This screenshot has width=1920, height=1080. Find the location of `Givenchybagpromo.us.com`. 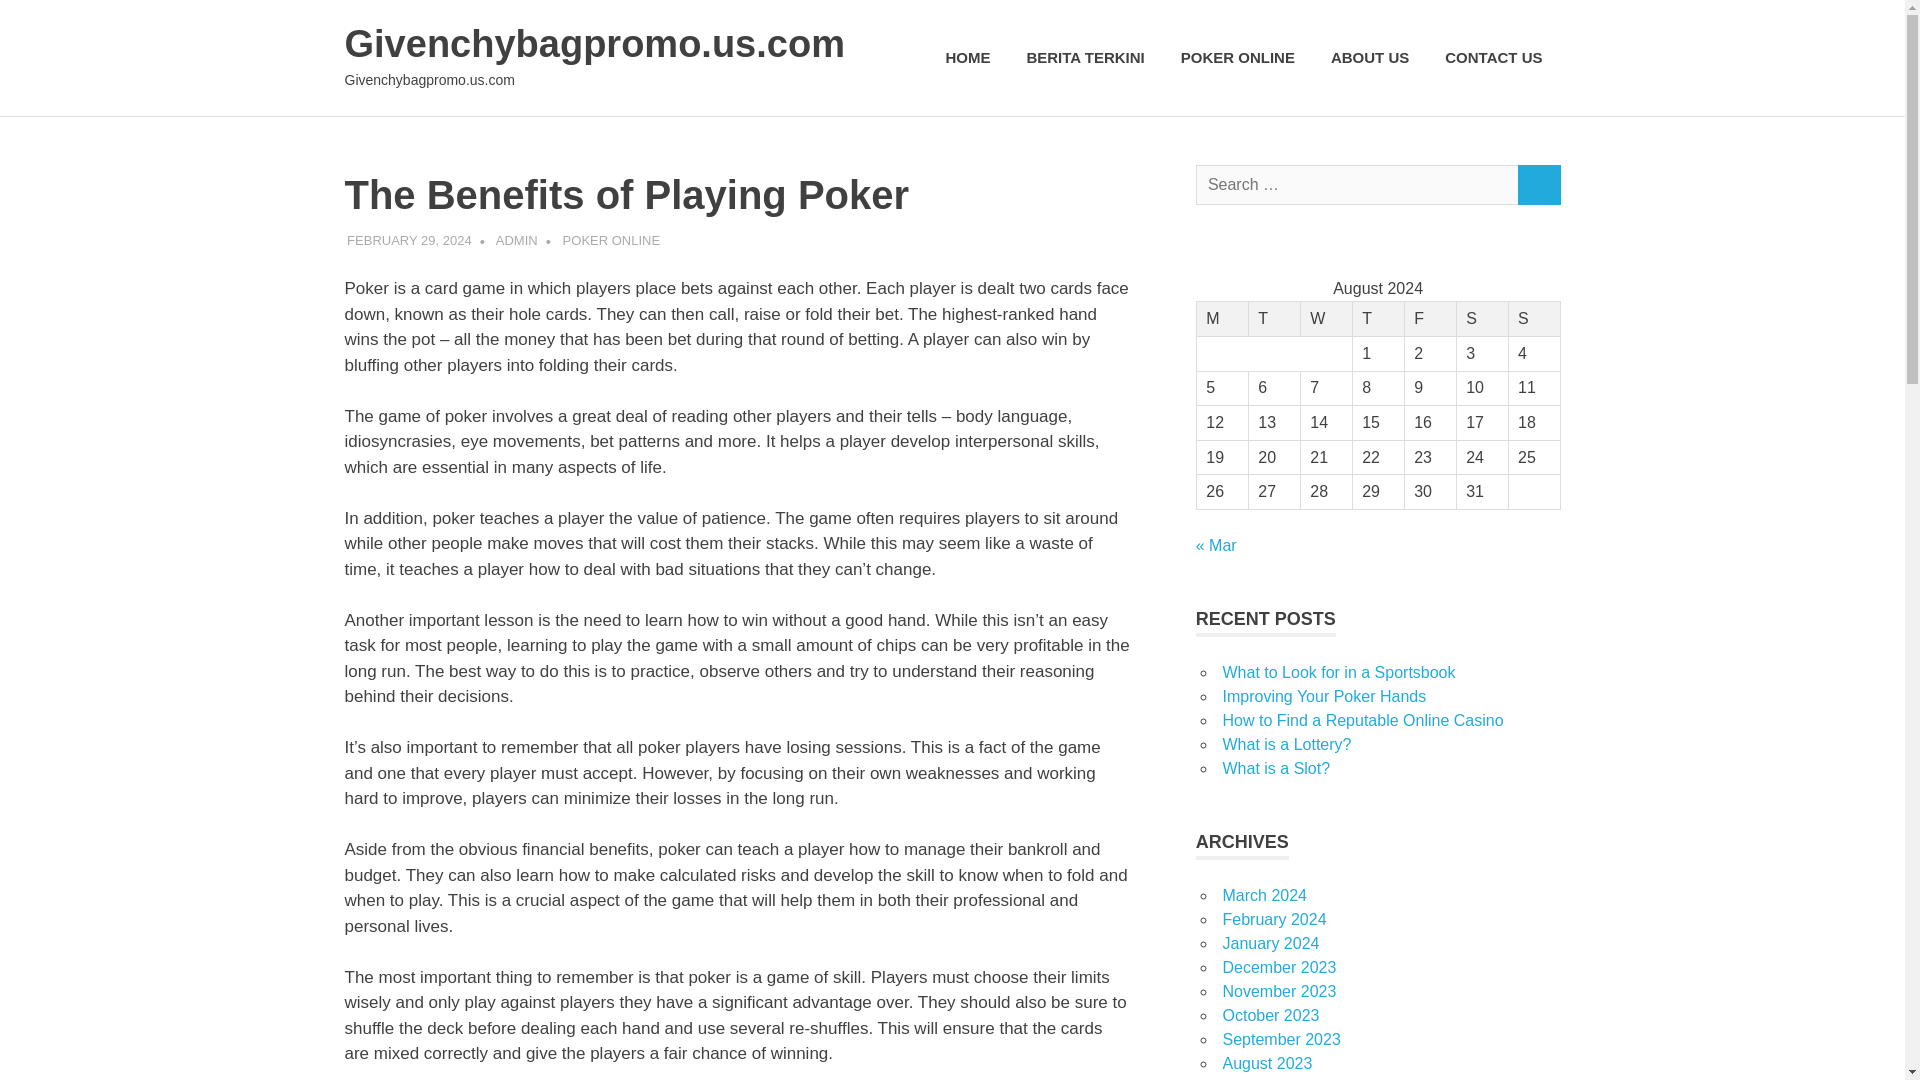

Givenchybagpromo.us.com is located at coordinates (594, 43).